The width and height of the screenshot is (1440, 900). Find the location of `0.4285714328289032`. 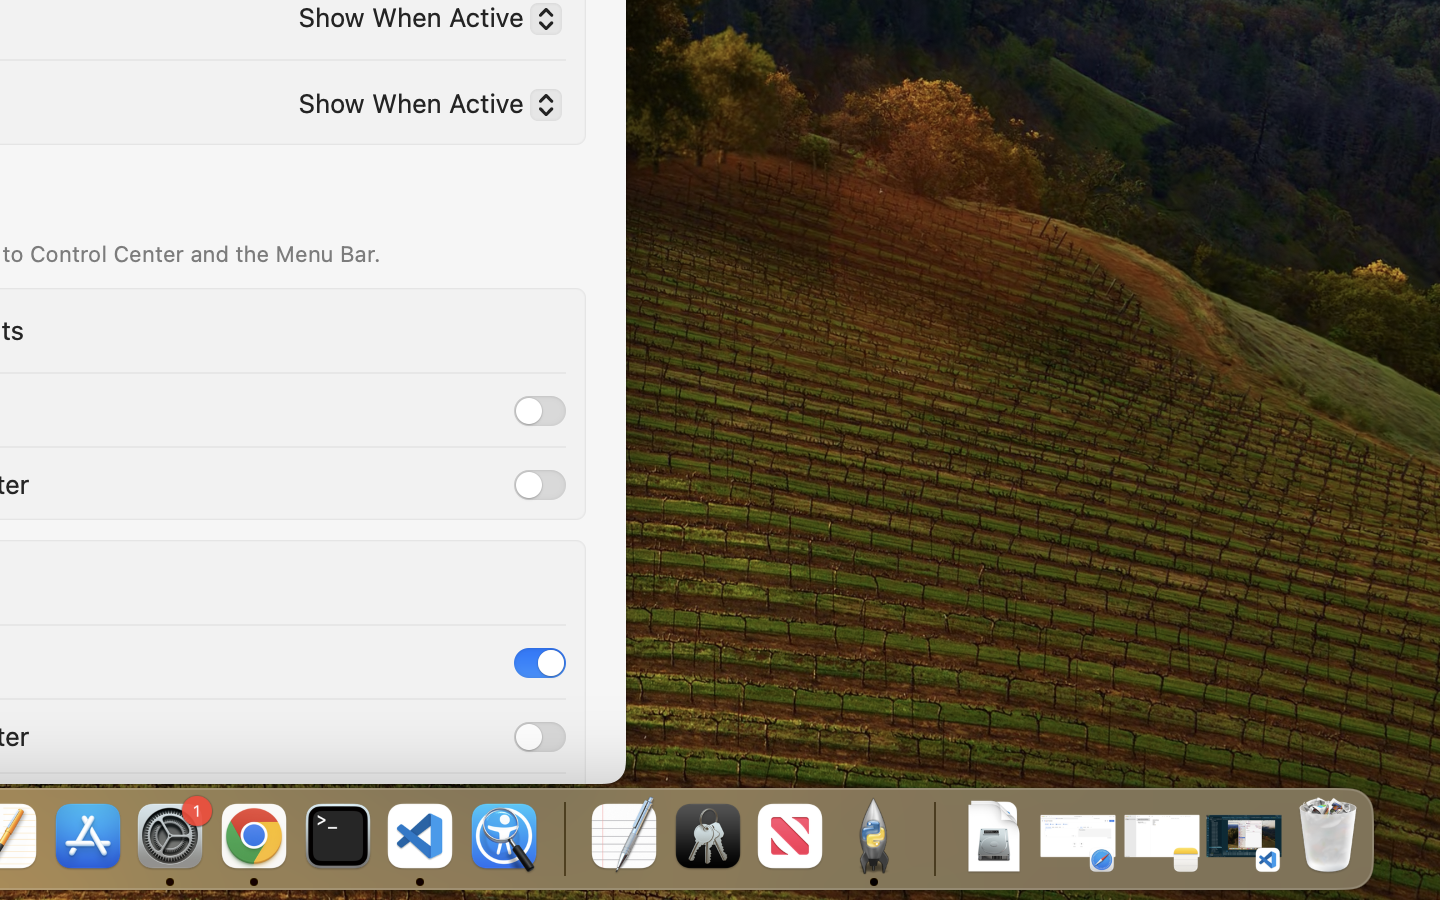

0.4285714328289032 is located at coordinates (562, 838).